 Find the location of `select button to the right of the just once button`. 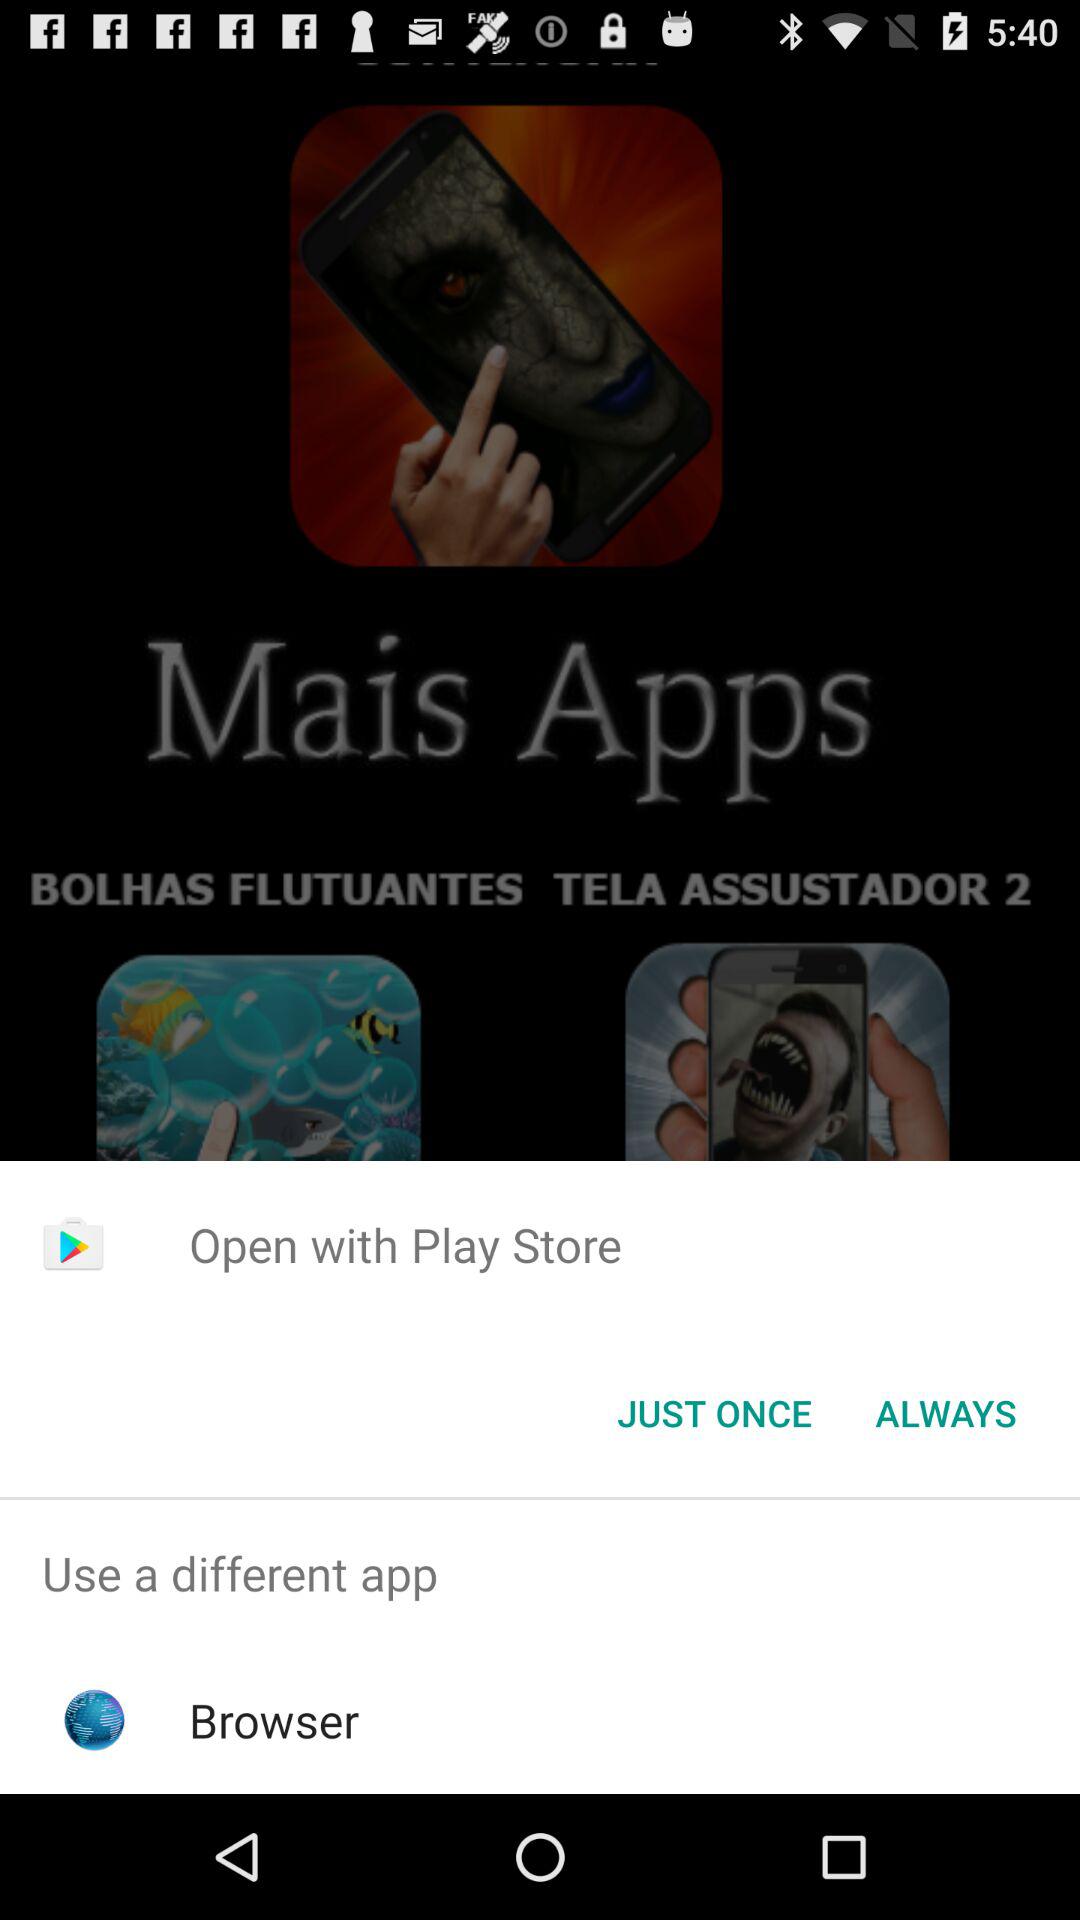

select button to the right of the just once button is located at coordinates (946, 1413).